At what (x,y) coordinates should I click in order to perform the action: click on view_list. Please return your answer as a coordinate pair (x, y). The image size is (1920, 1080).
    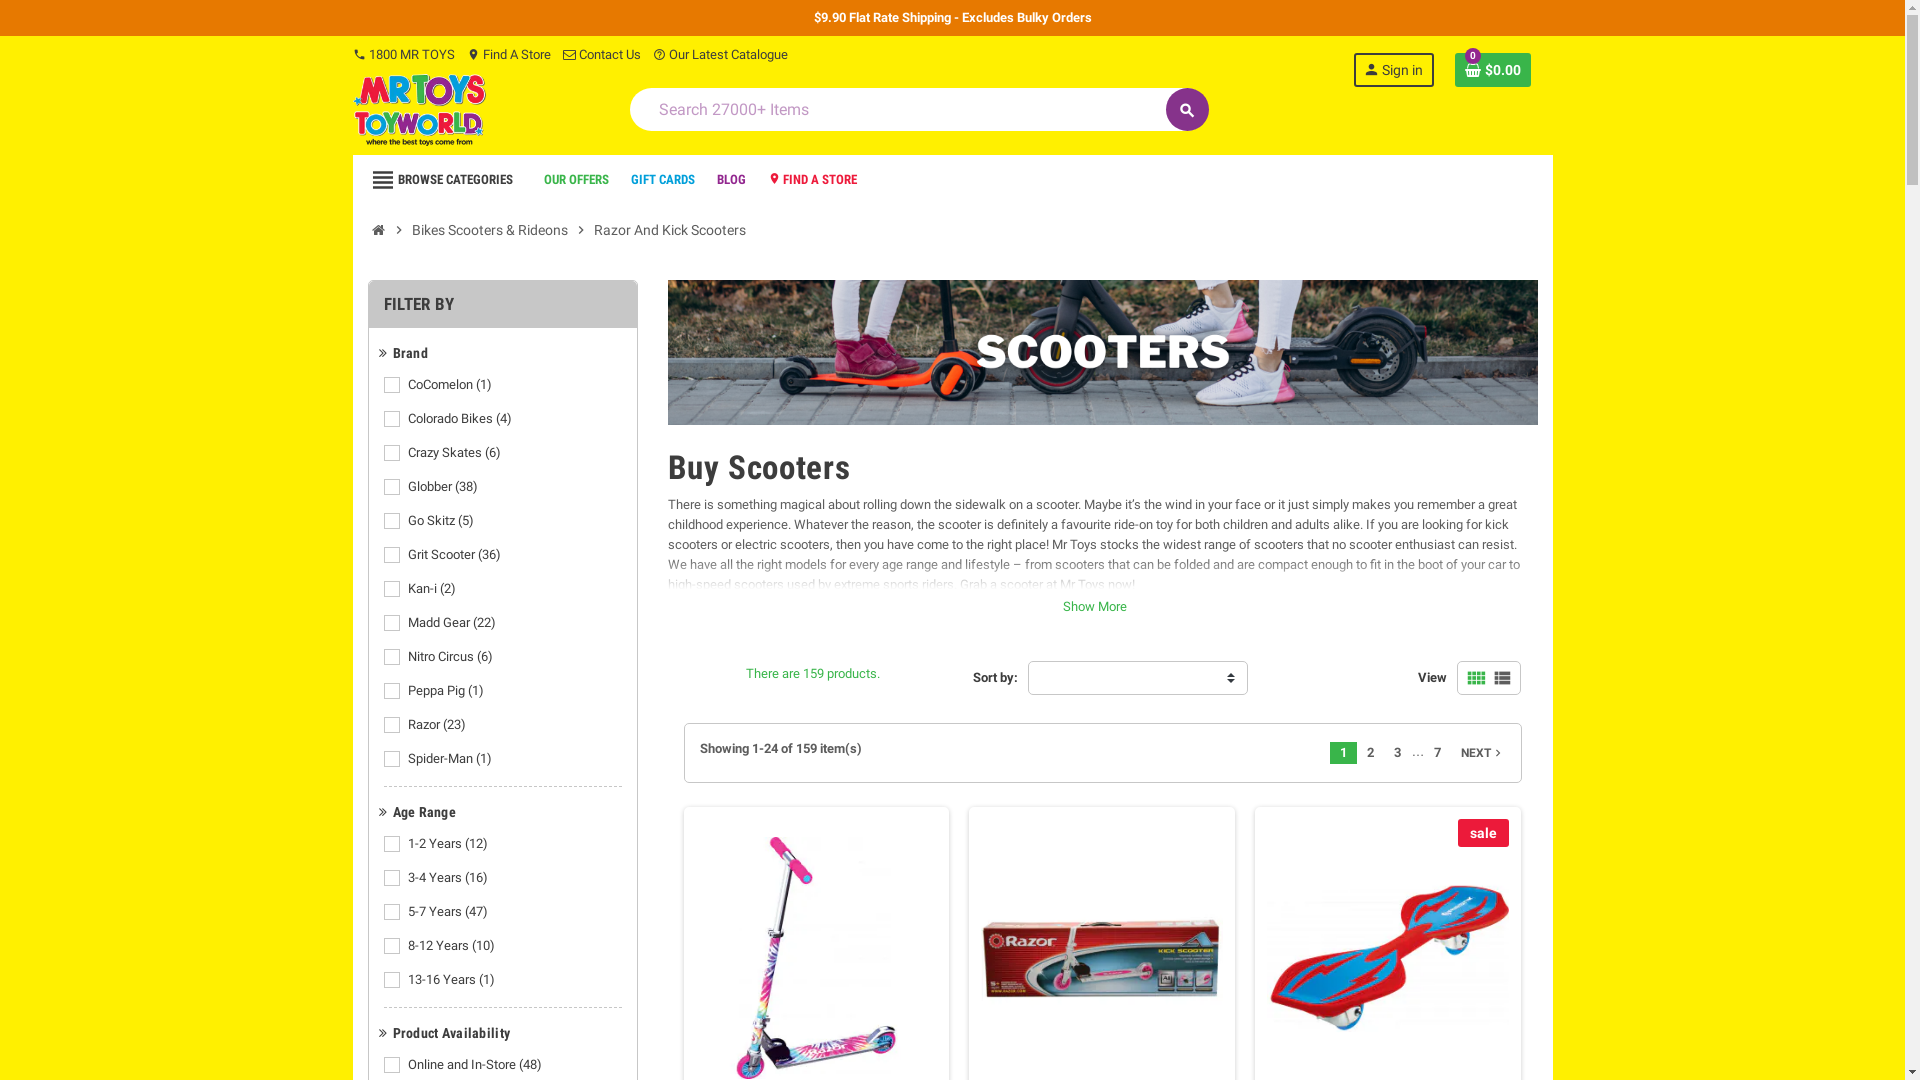
    Looking at the image, I should click on (1502, 678).